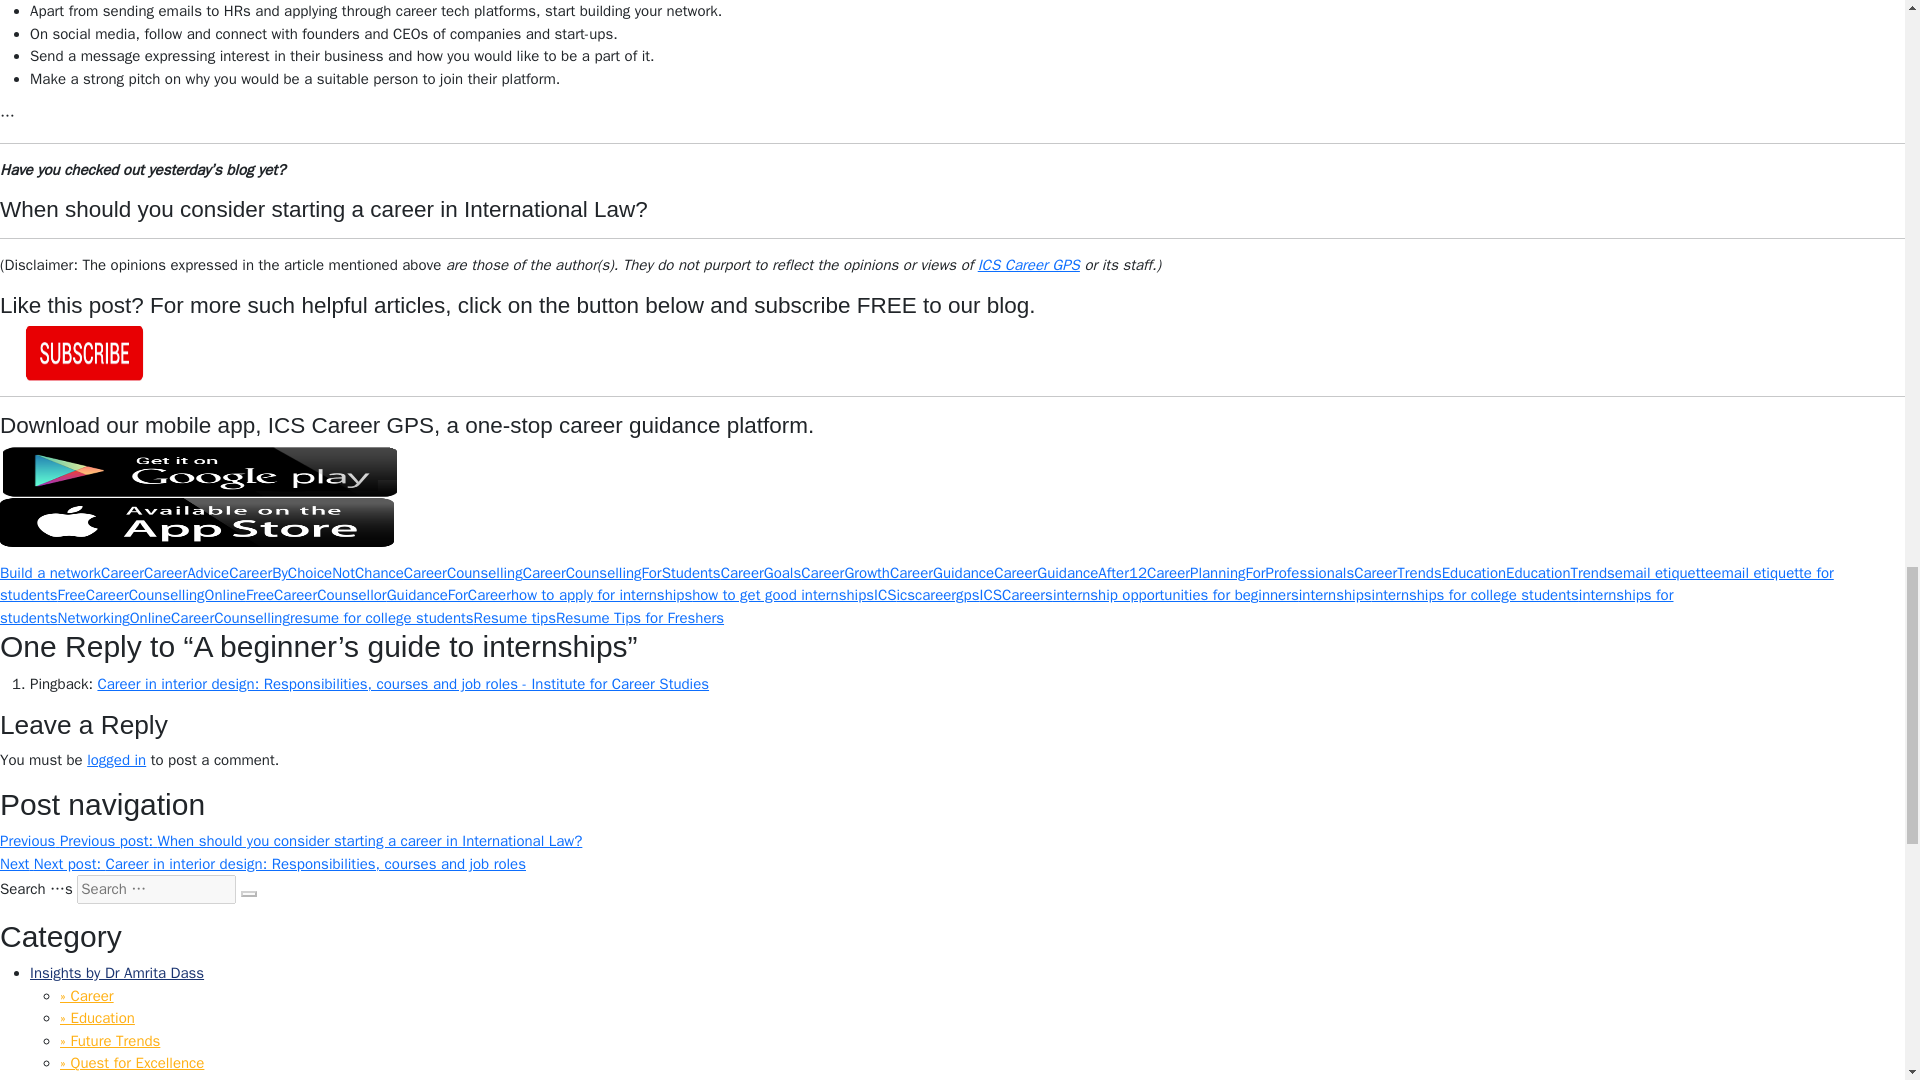  Describe the element at coordinates (1250, 572) in the screenshot. I see `CareerPlanningForProfessionals` at that location.